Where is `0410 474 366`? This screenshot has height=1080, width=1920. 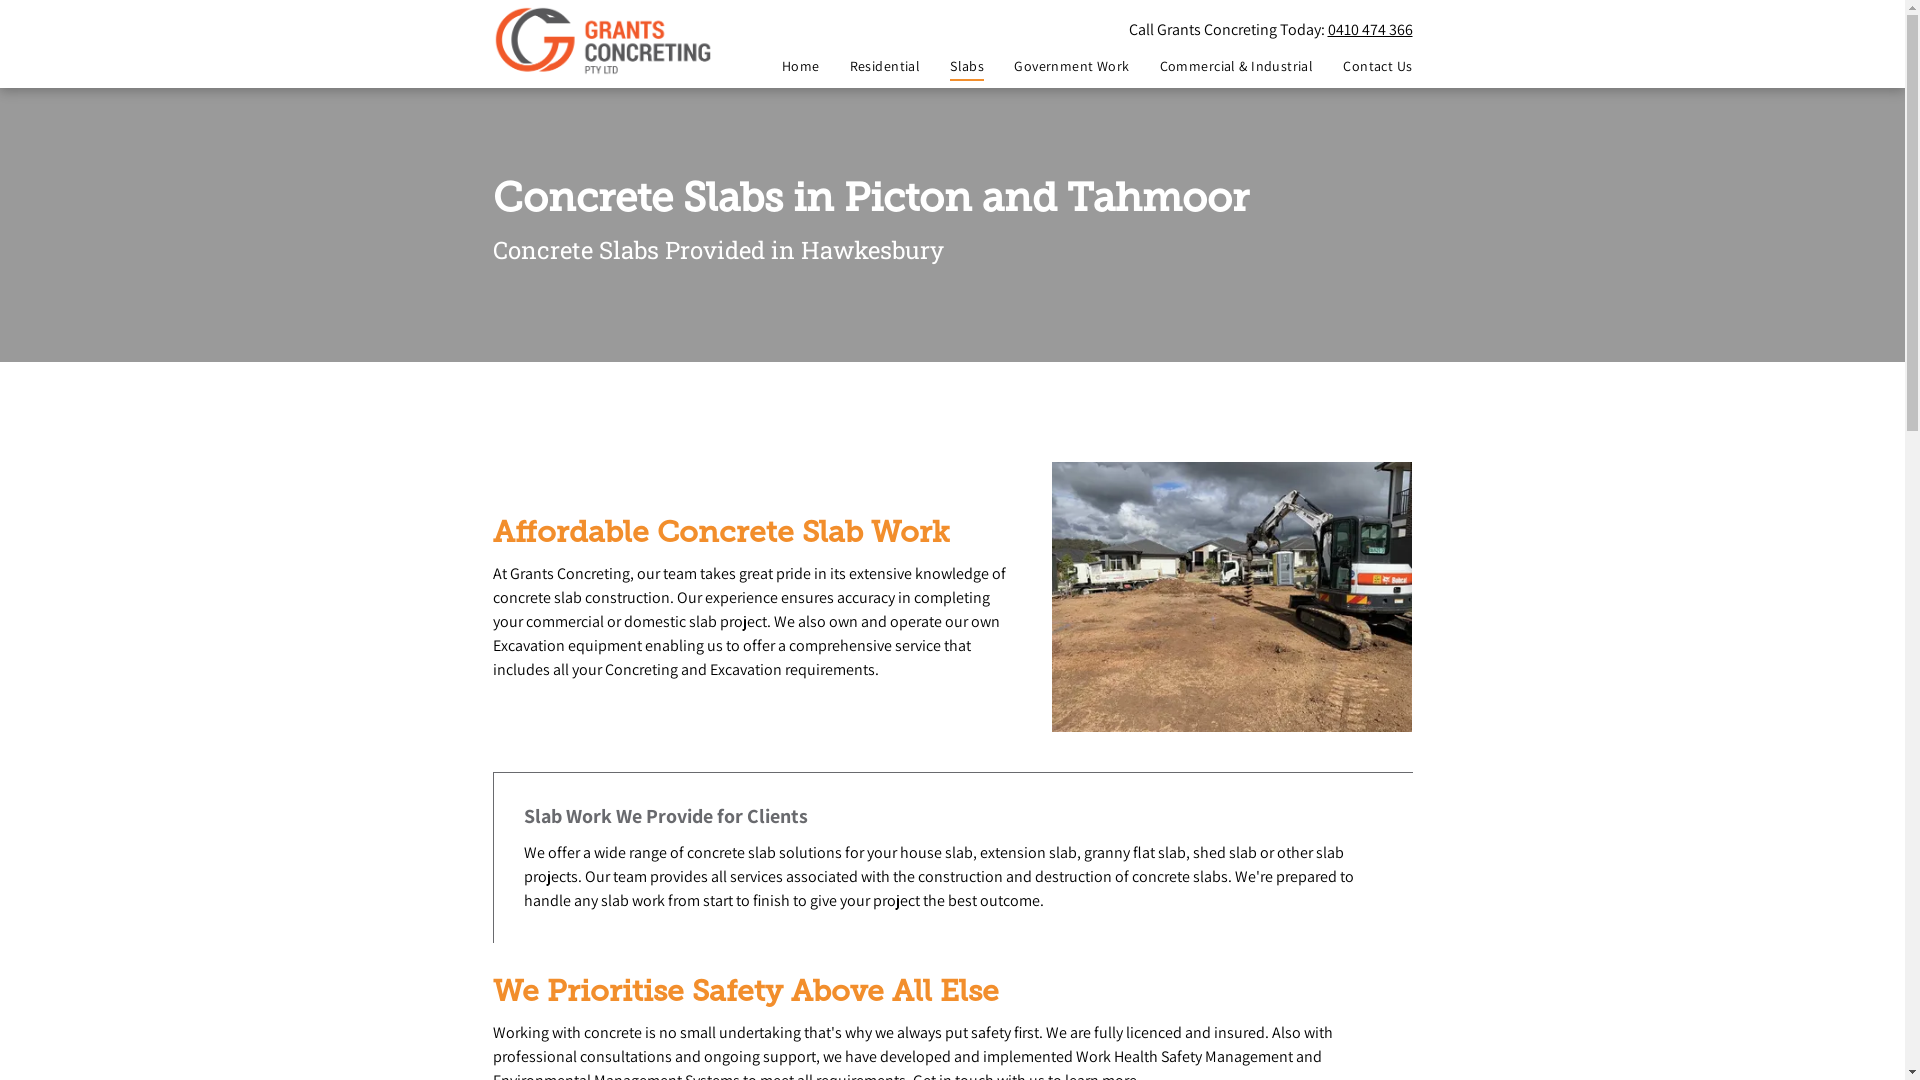
0410 474 366 is located at coordinates (1370, 30).